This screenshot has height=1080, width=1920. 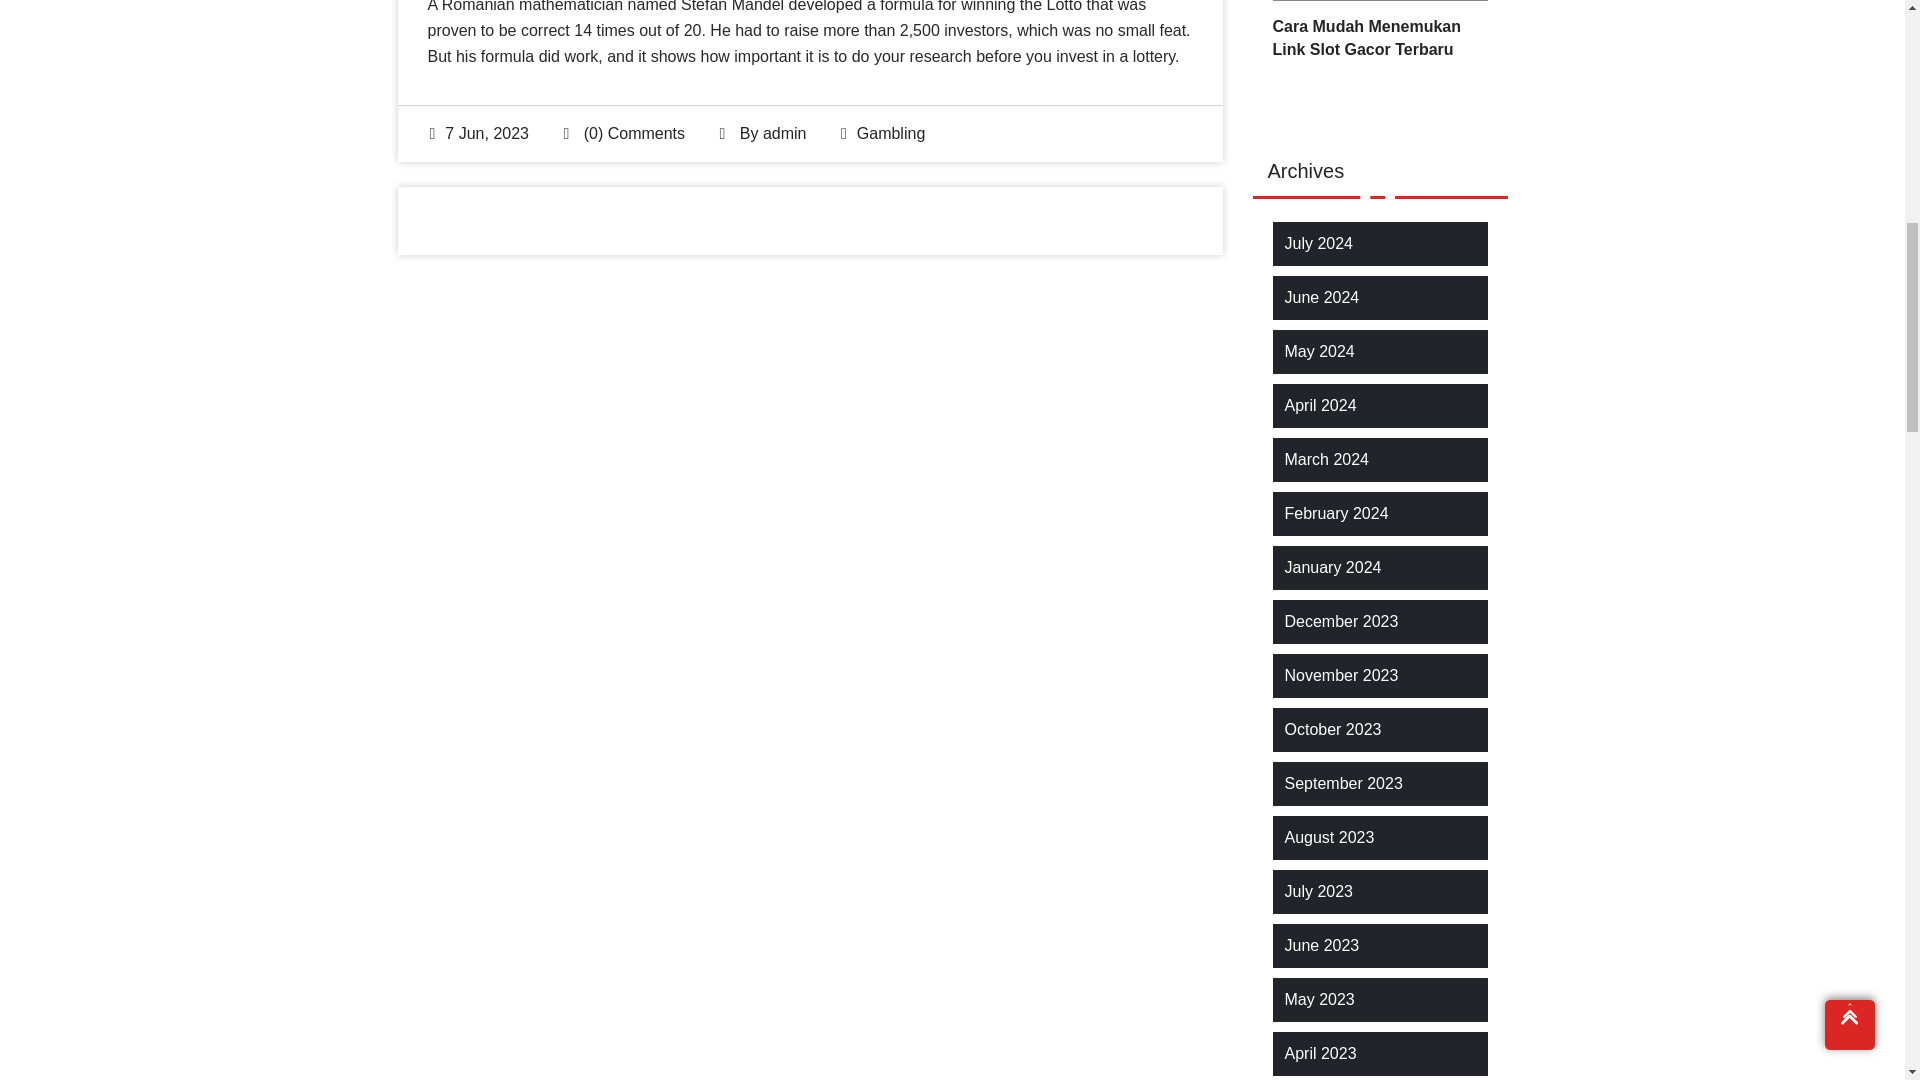 What do you see at coordinates (1320, 406) in the screenshot?
I see `April 2024` at bounding box center [1320, 406].